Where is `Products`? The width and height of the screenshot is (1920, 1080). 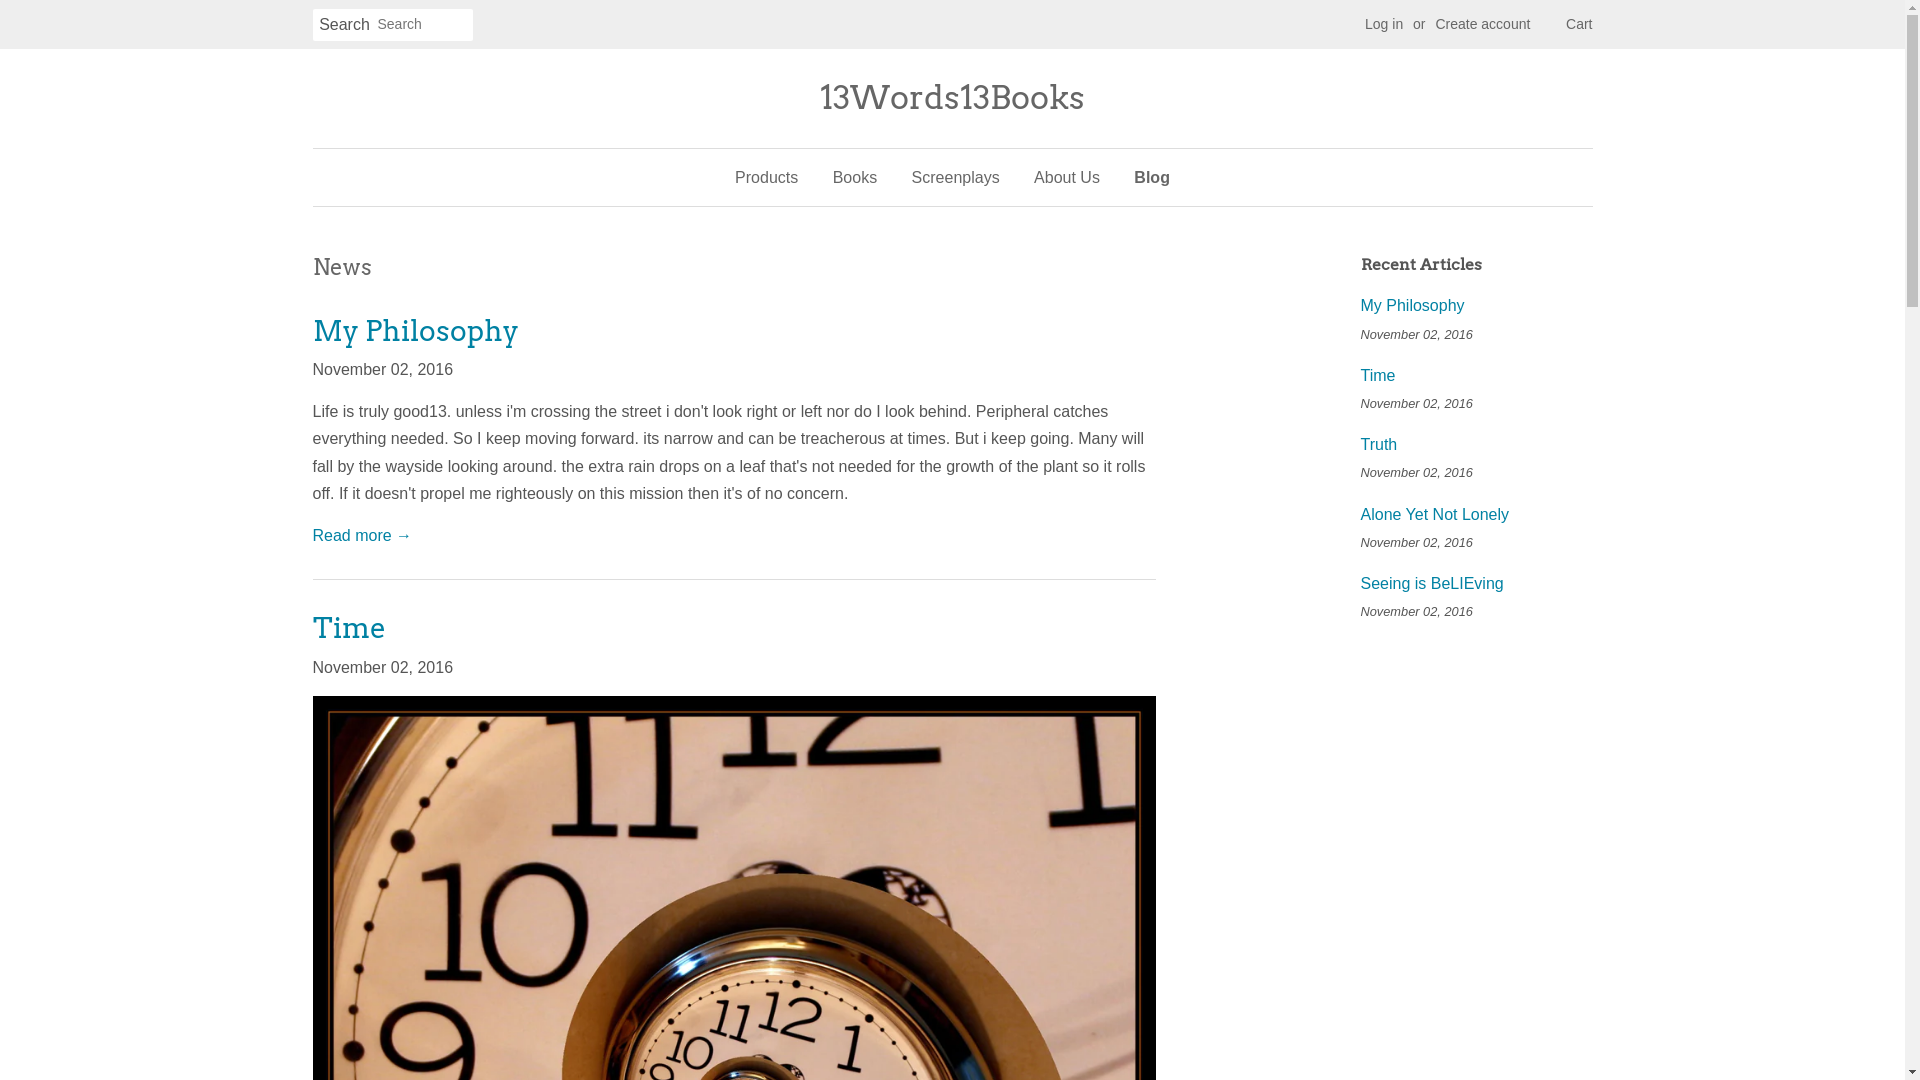 Products is located at coordinates (774, 178).